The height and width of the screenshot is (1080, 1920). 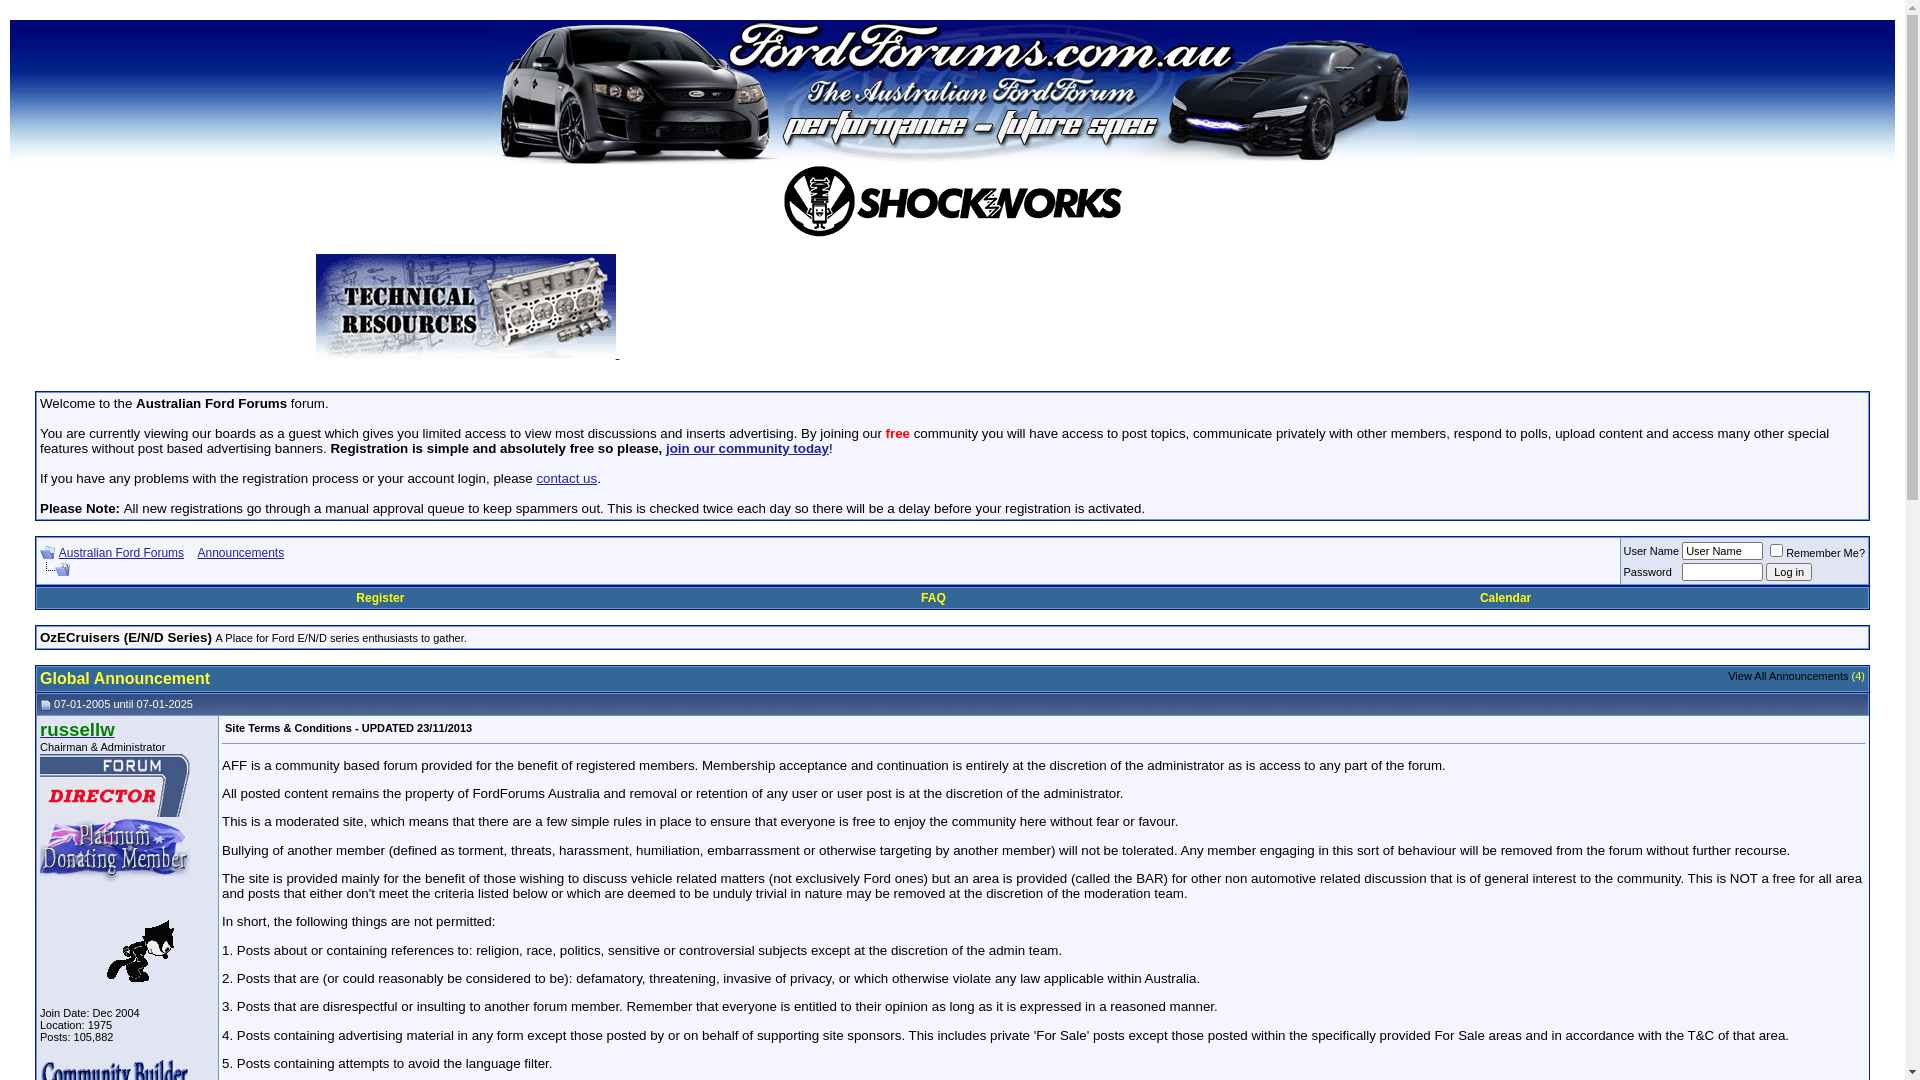 I want to click on russellw's Avatar, so click(x=115, y=945).